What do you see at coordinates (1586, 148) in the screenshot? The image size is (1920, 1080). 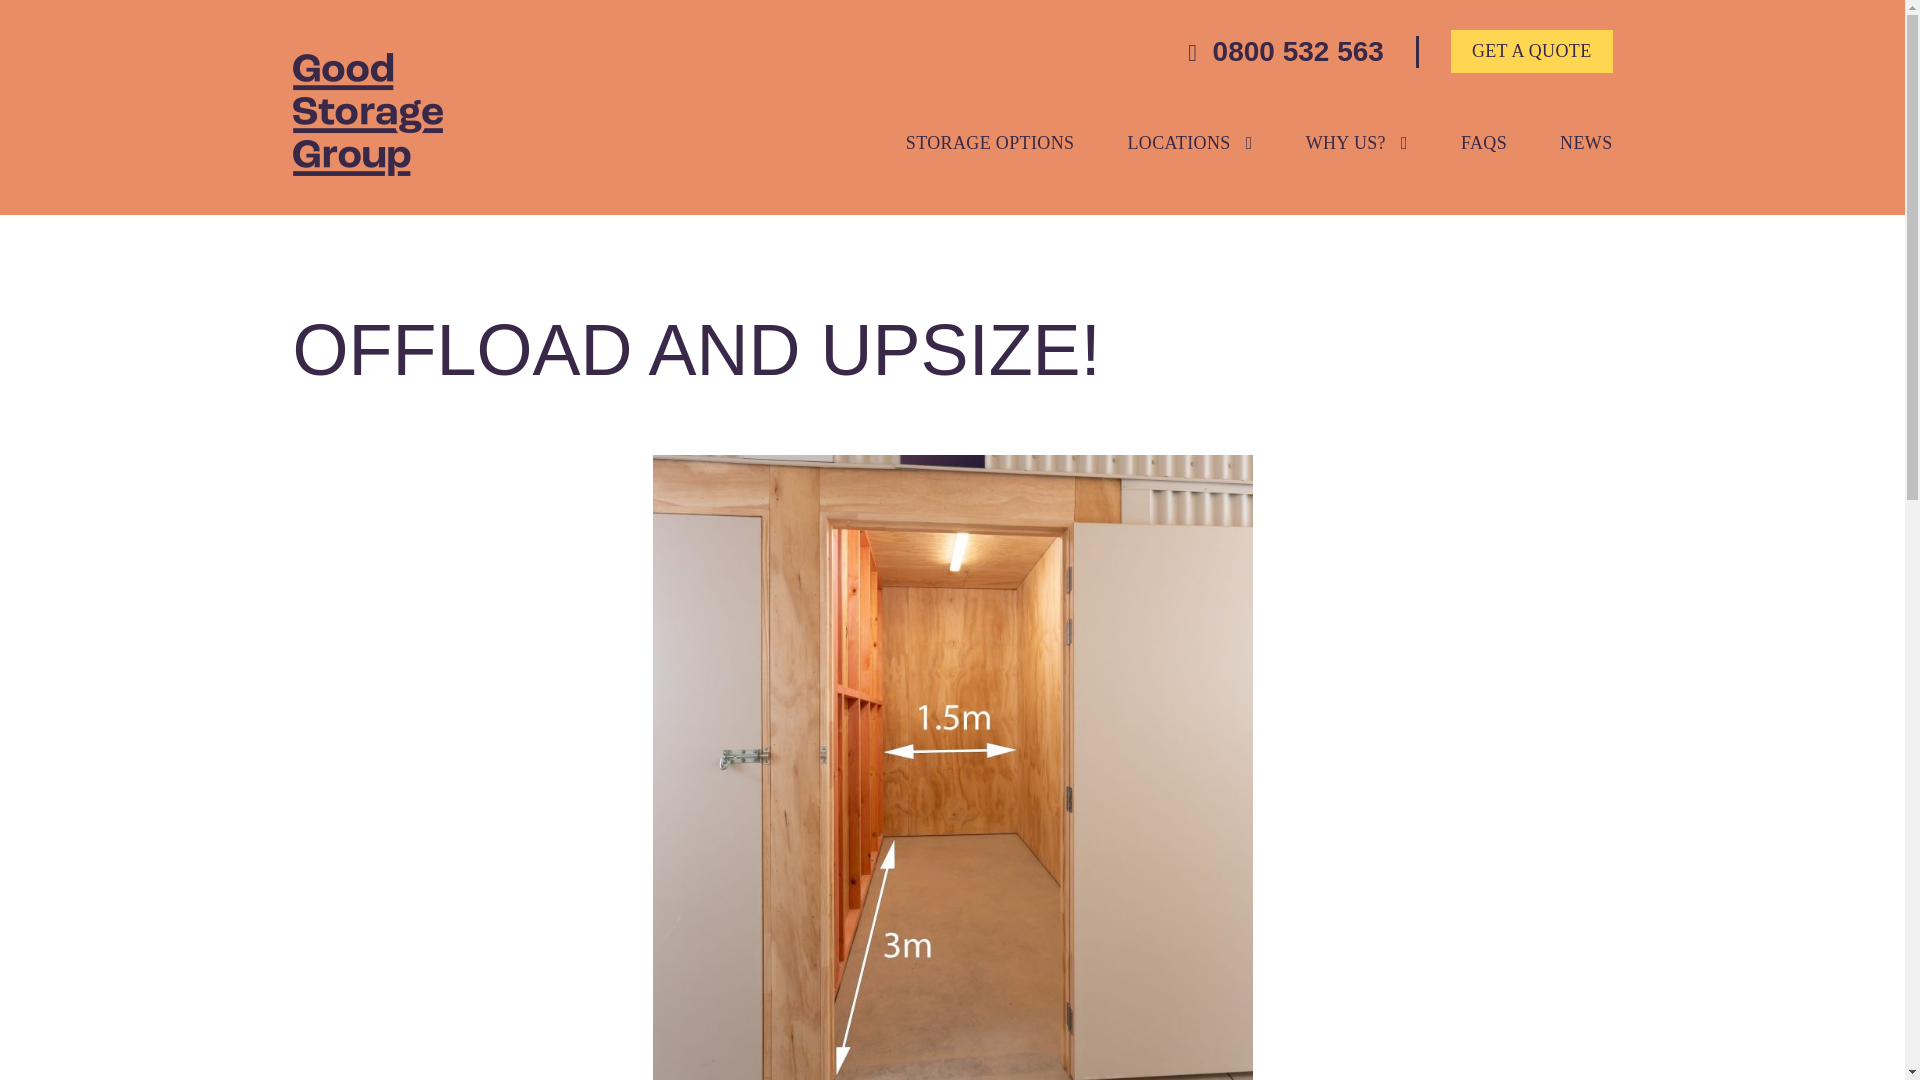 I see `NEWS` at bounding box center [1586, 148].